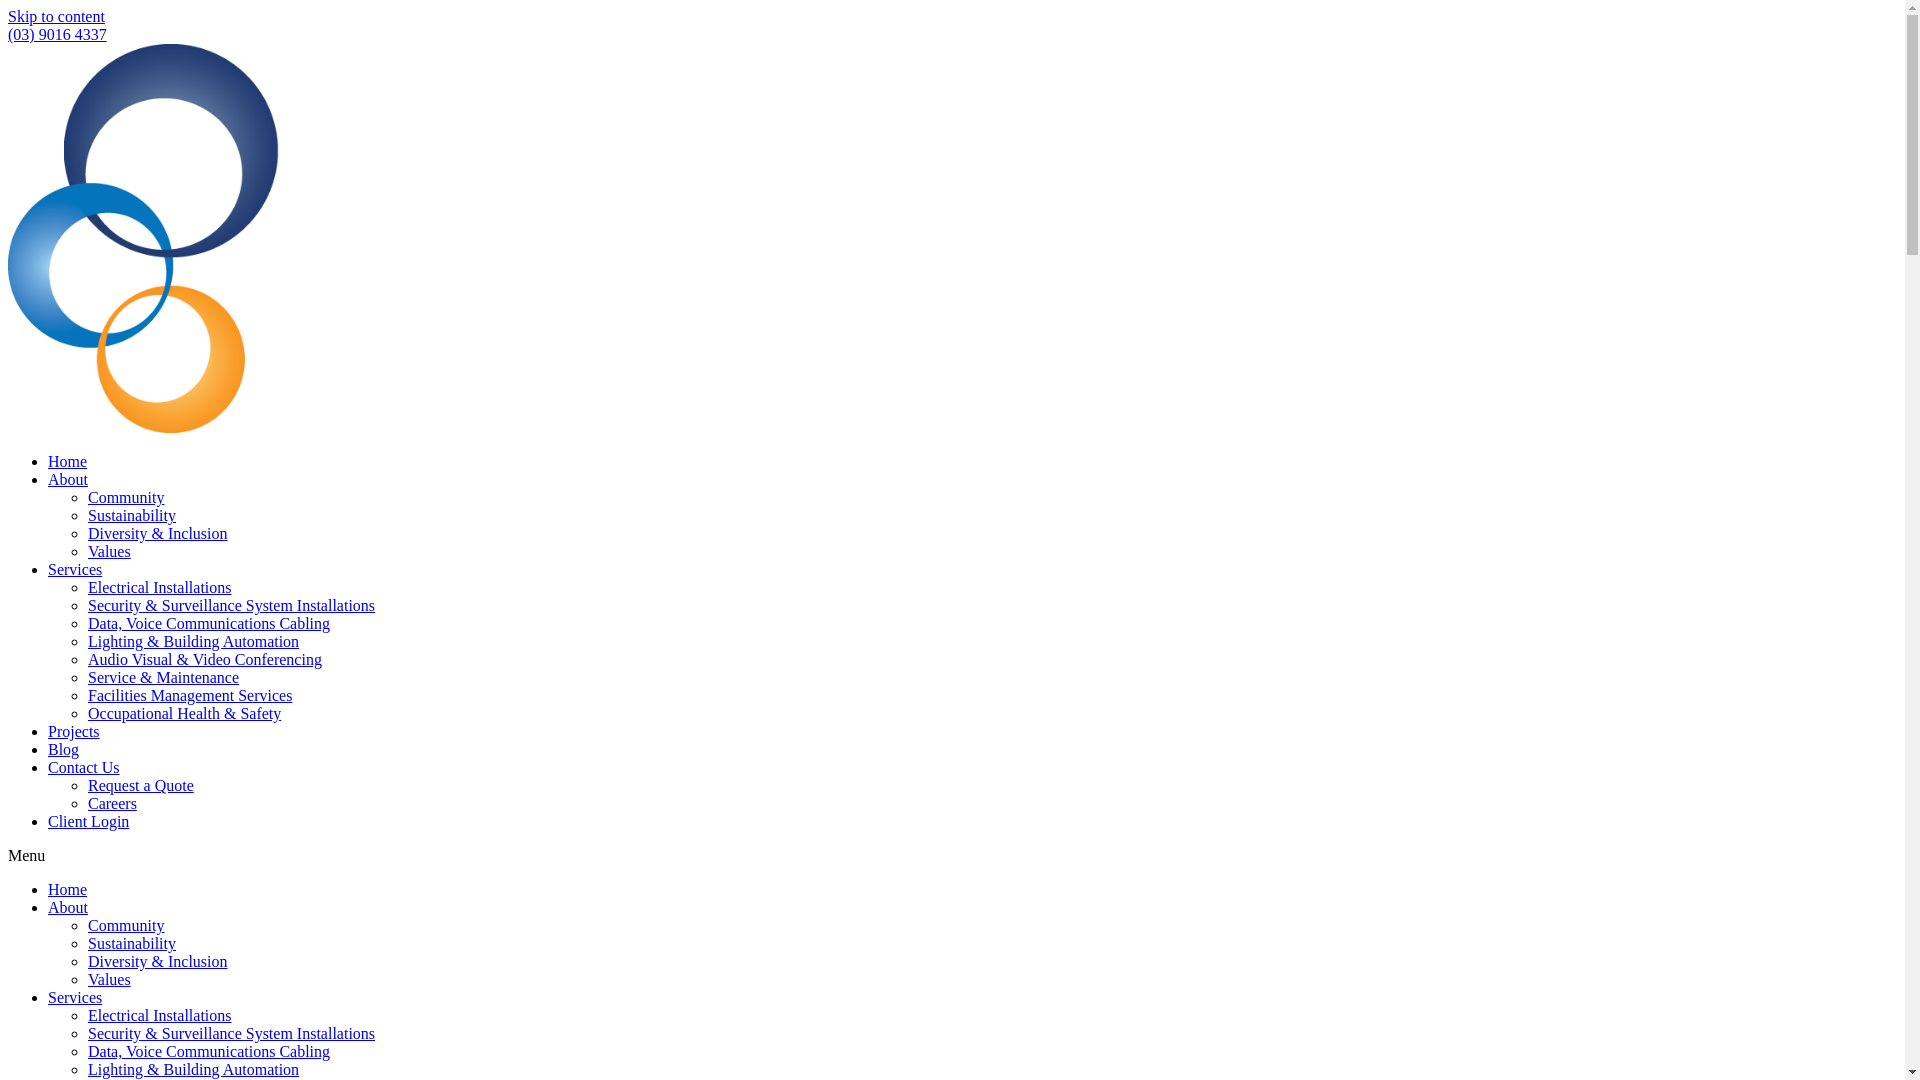 Image resolution: width=1920 pixels, height=1080 pixels. What do you see at coordinates (160, 588) in the screenshot?
I see `Electrical Installations` at bounding box center [160, 588].